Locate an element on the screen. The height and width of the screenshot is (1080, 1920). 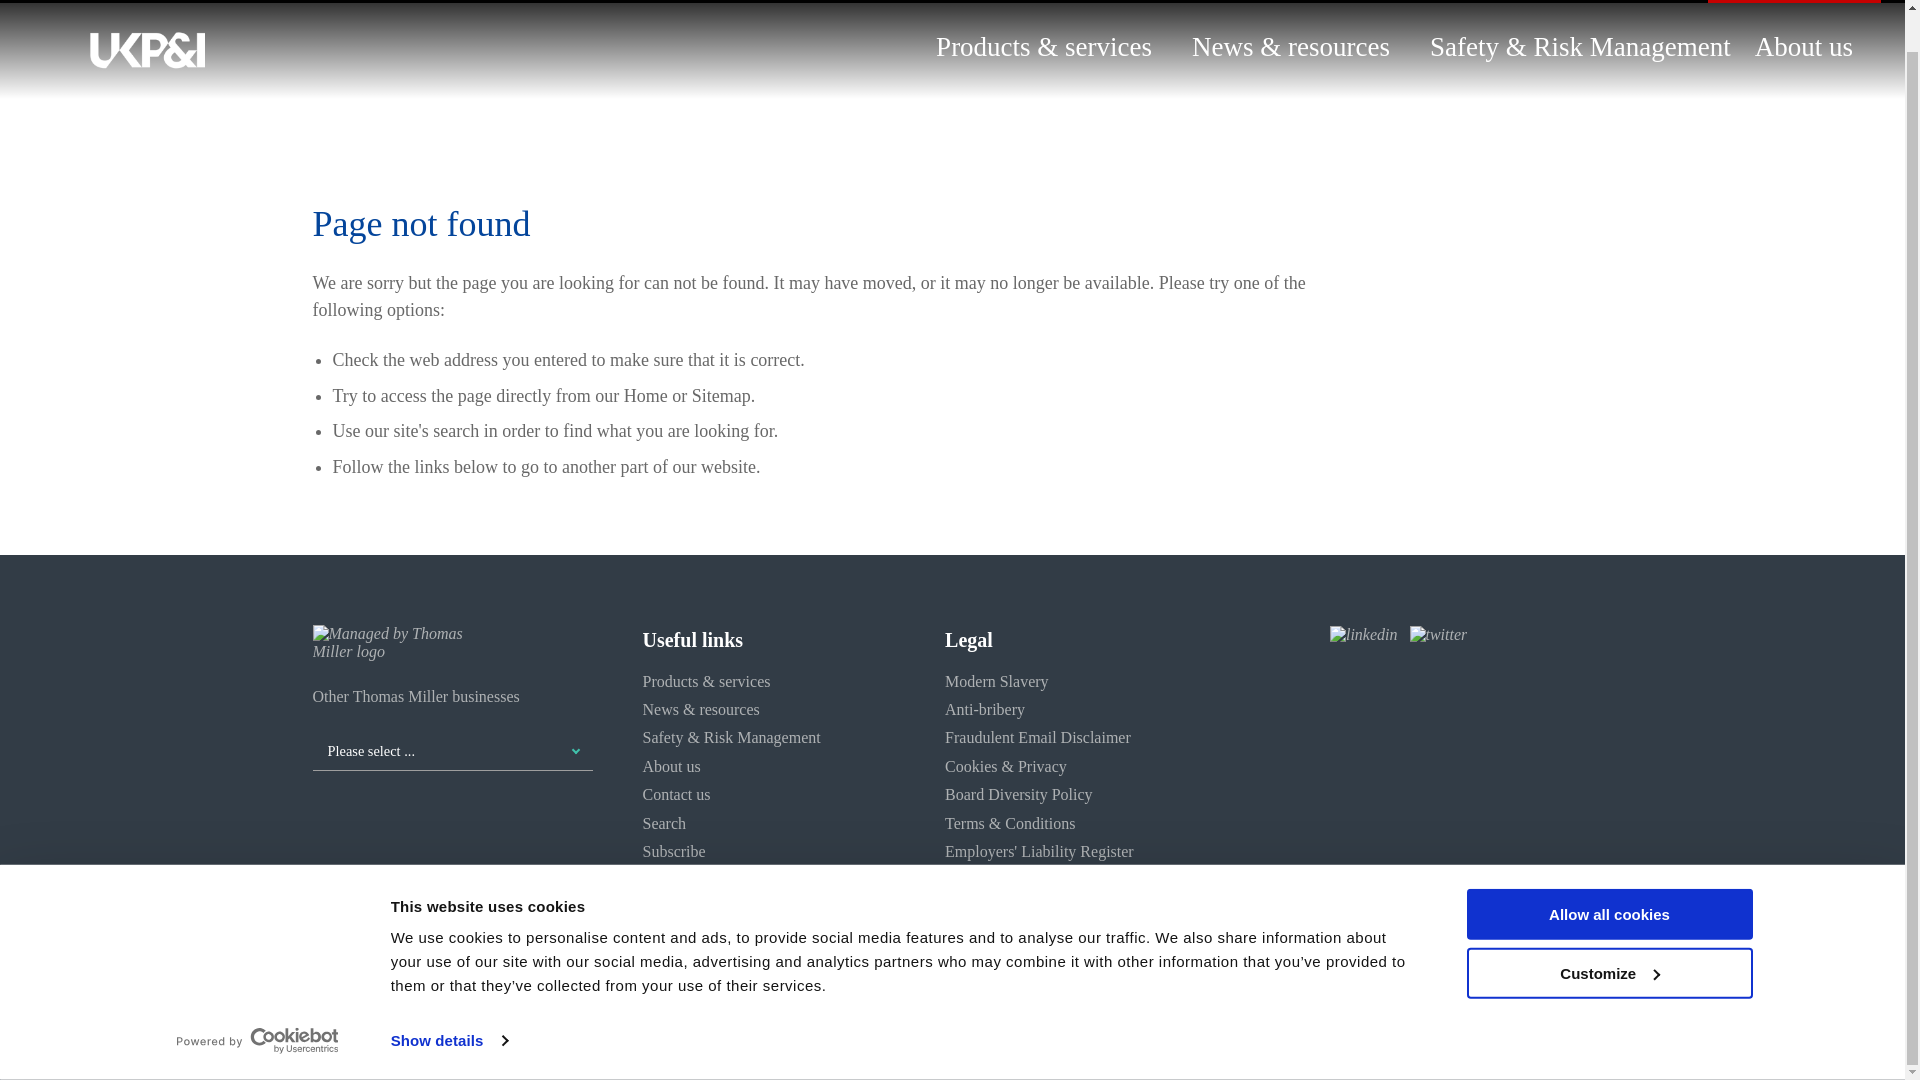
Allow all cookies is located at coordinates (1608, 874).